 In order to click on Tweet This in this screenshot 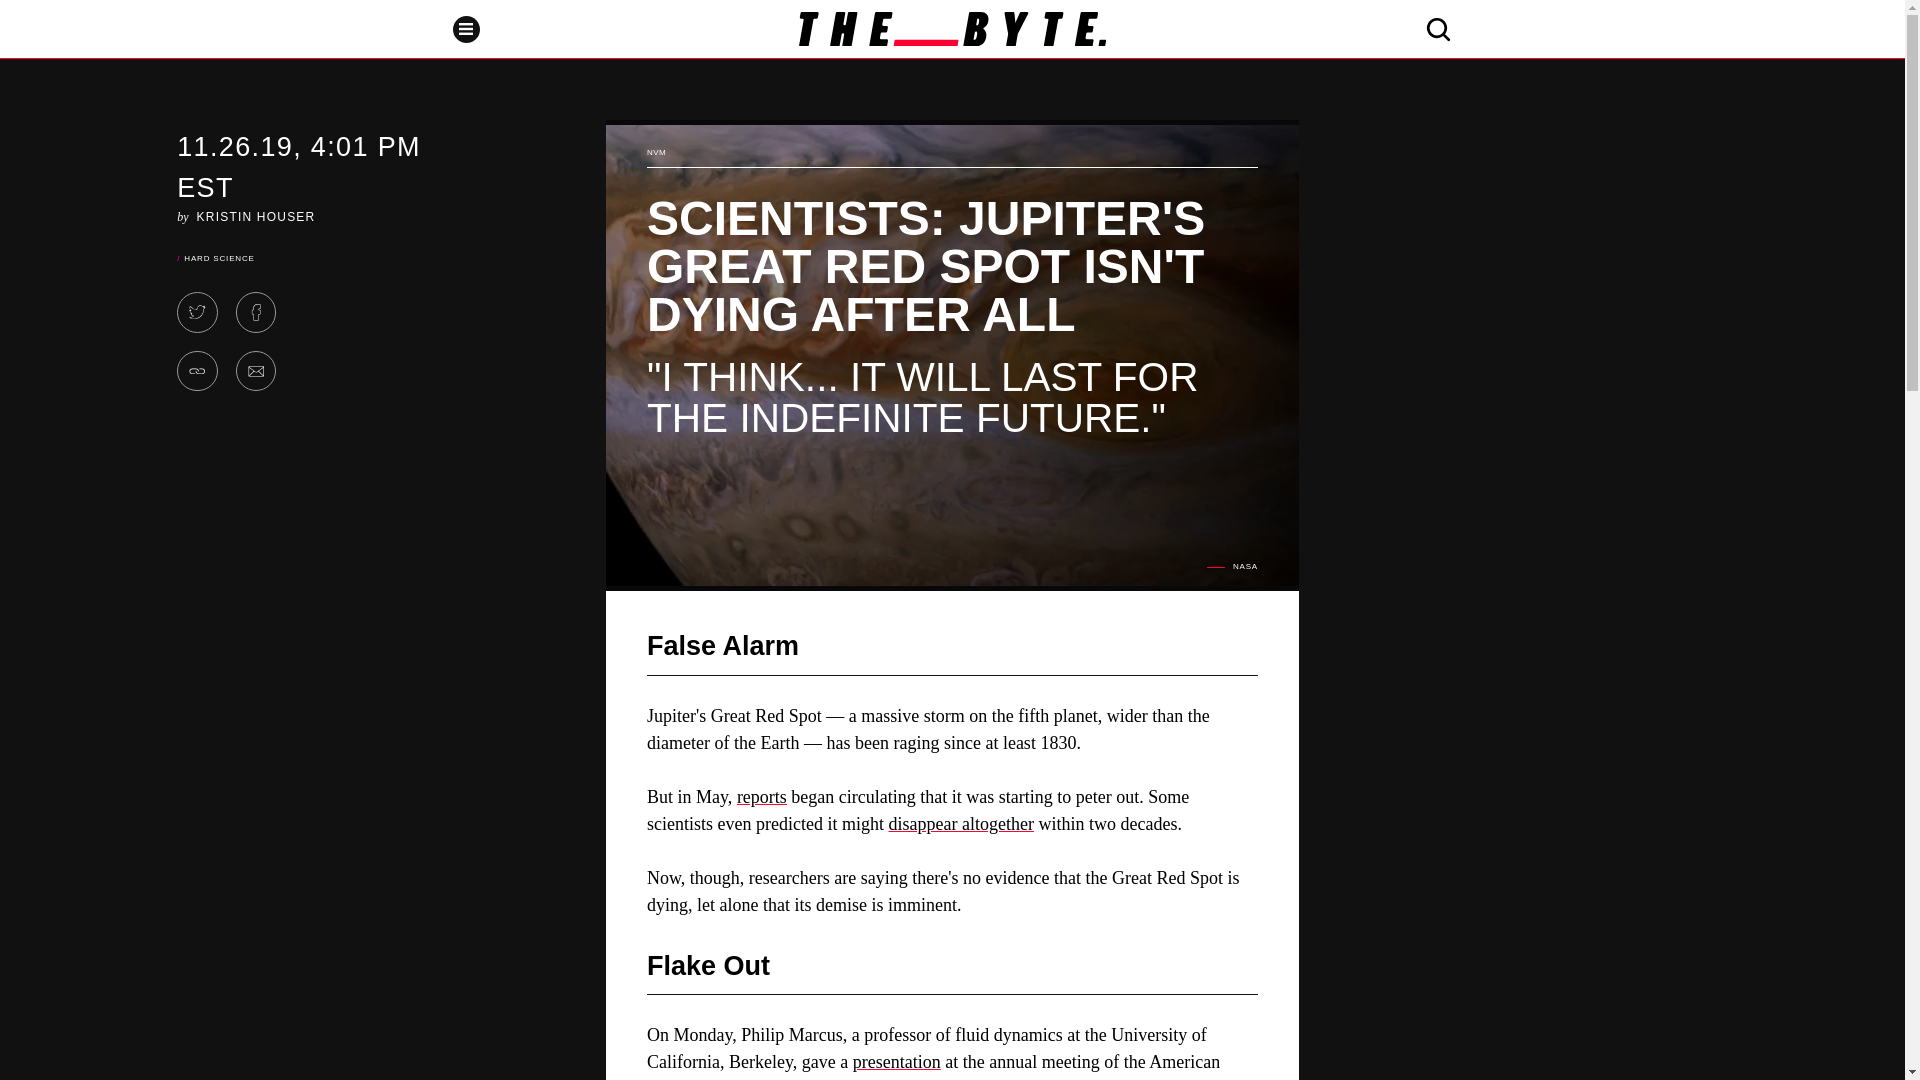, I will do `click(197, 312)`.